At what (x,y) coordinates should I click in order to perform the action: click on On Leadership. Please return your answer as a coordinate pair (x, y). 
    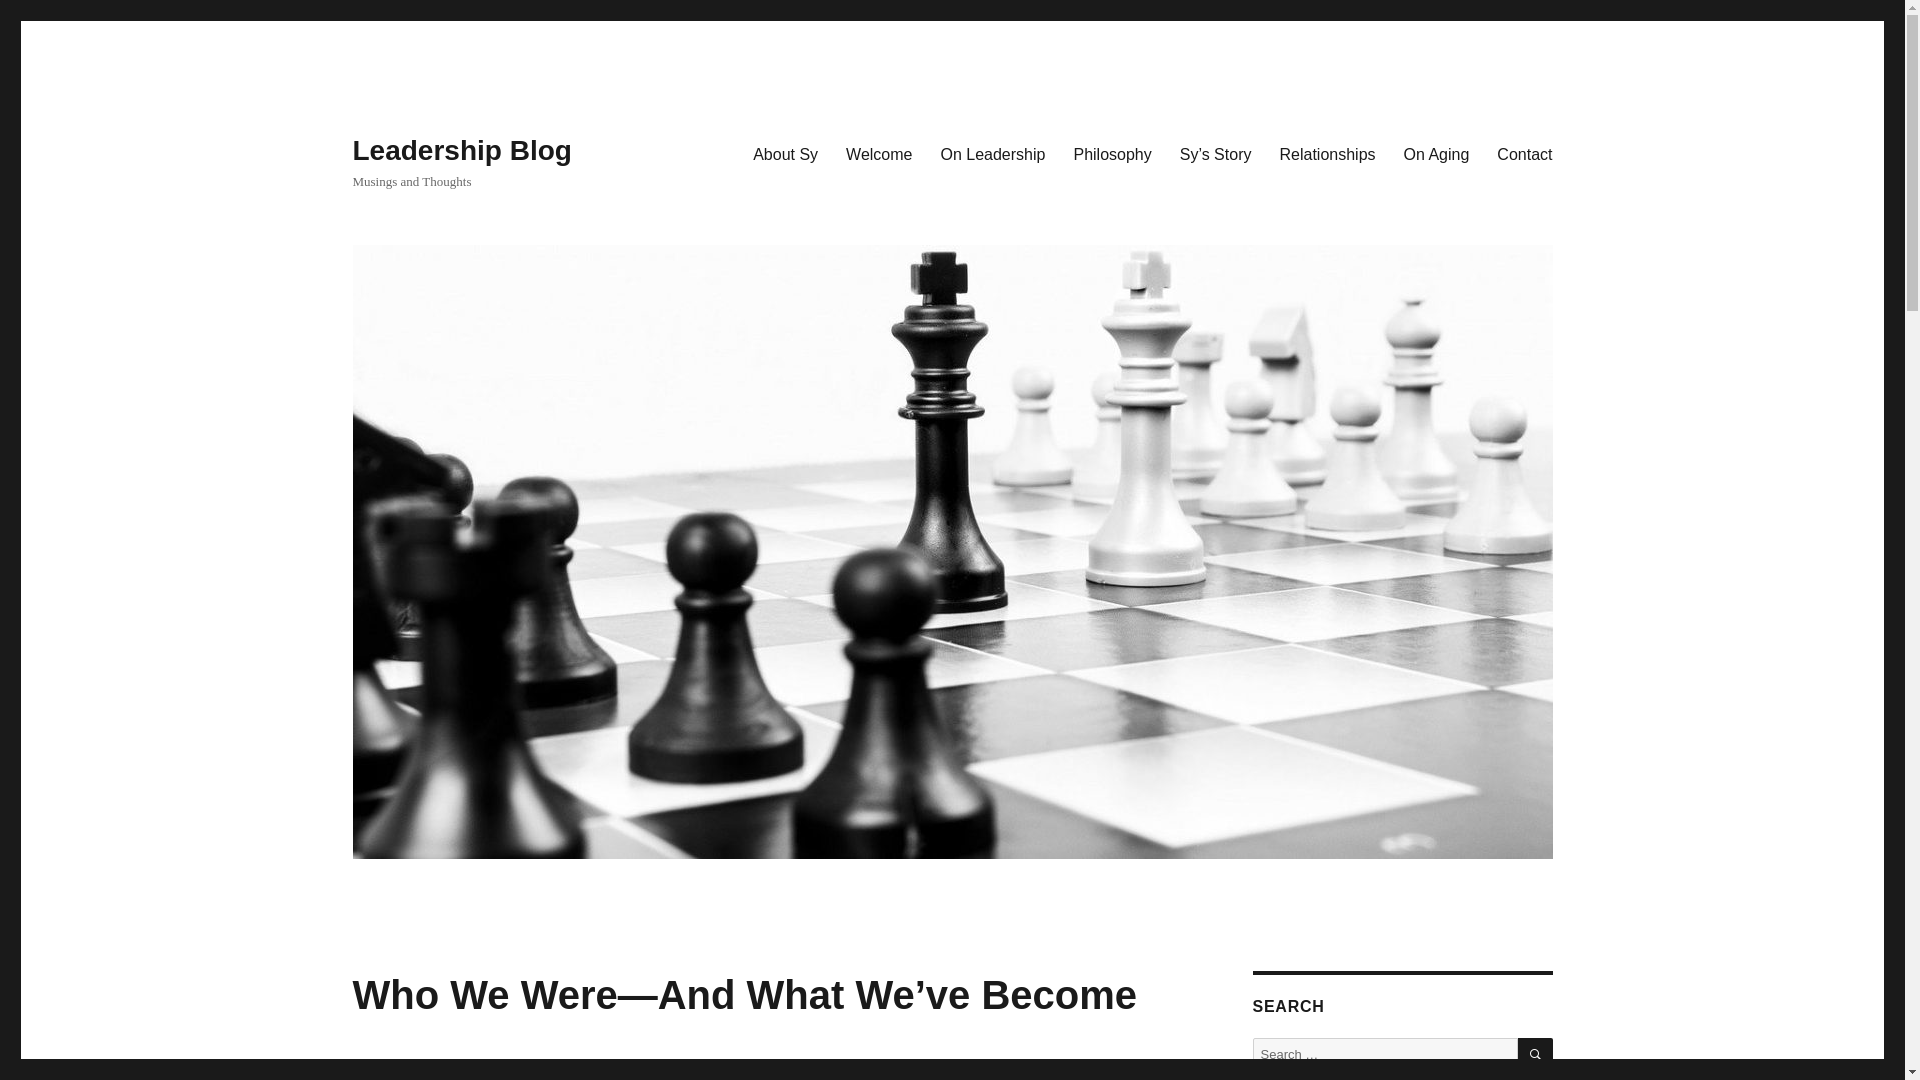
    Looking at the image, I should click on (992, 153).